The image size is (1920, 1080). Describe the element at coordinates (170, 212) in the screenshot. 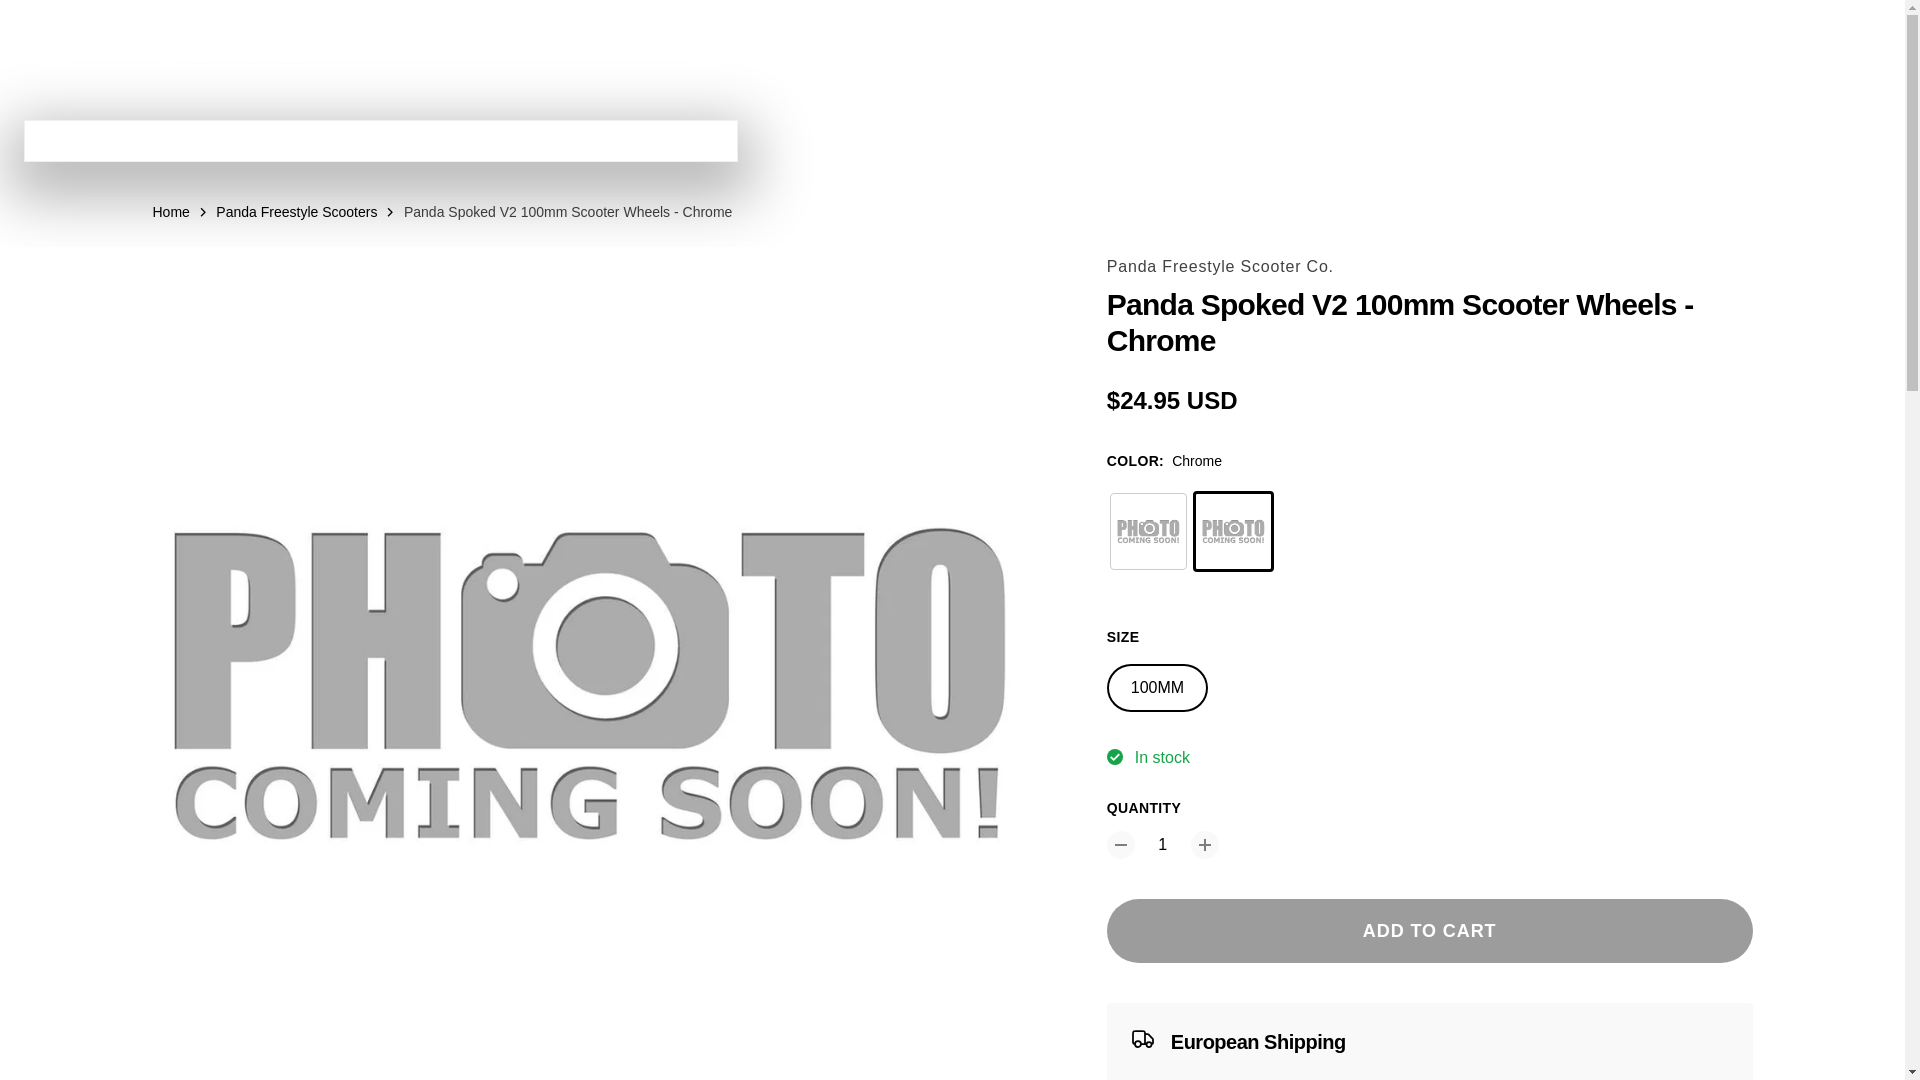

I see `Home` at that location.